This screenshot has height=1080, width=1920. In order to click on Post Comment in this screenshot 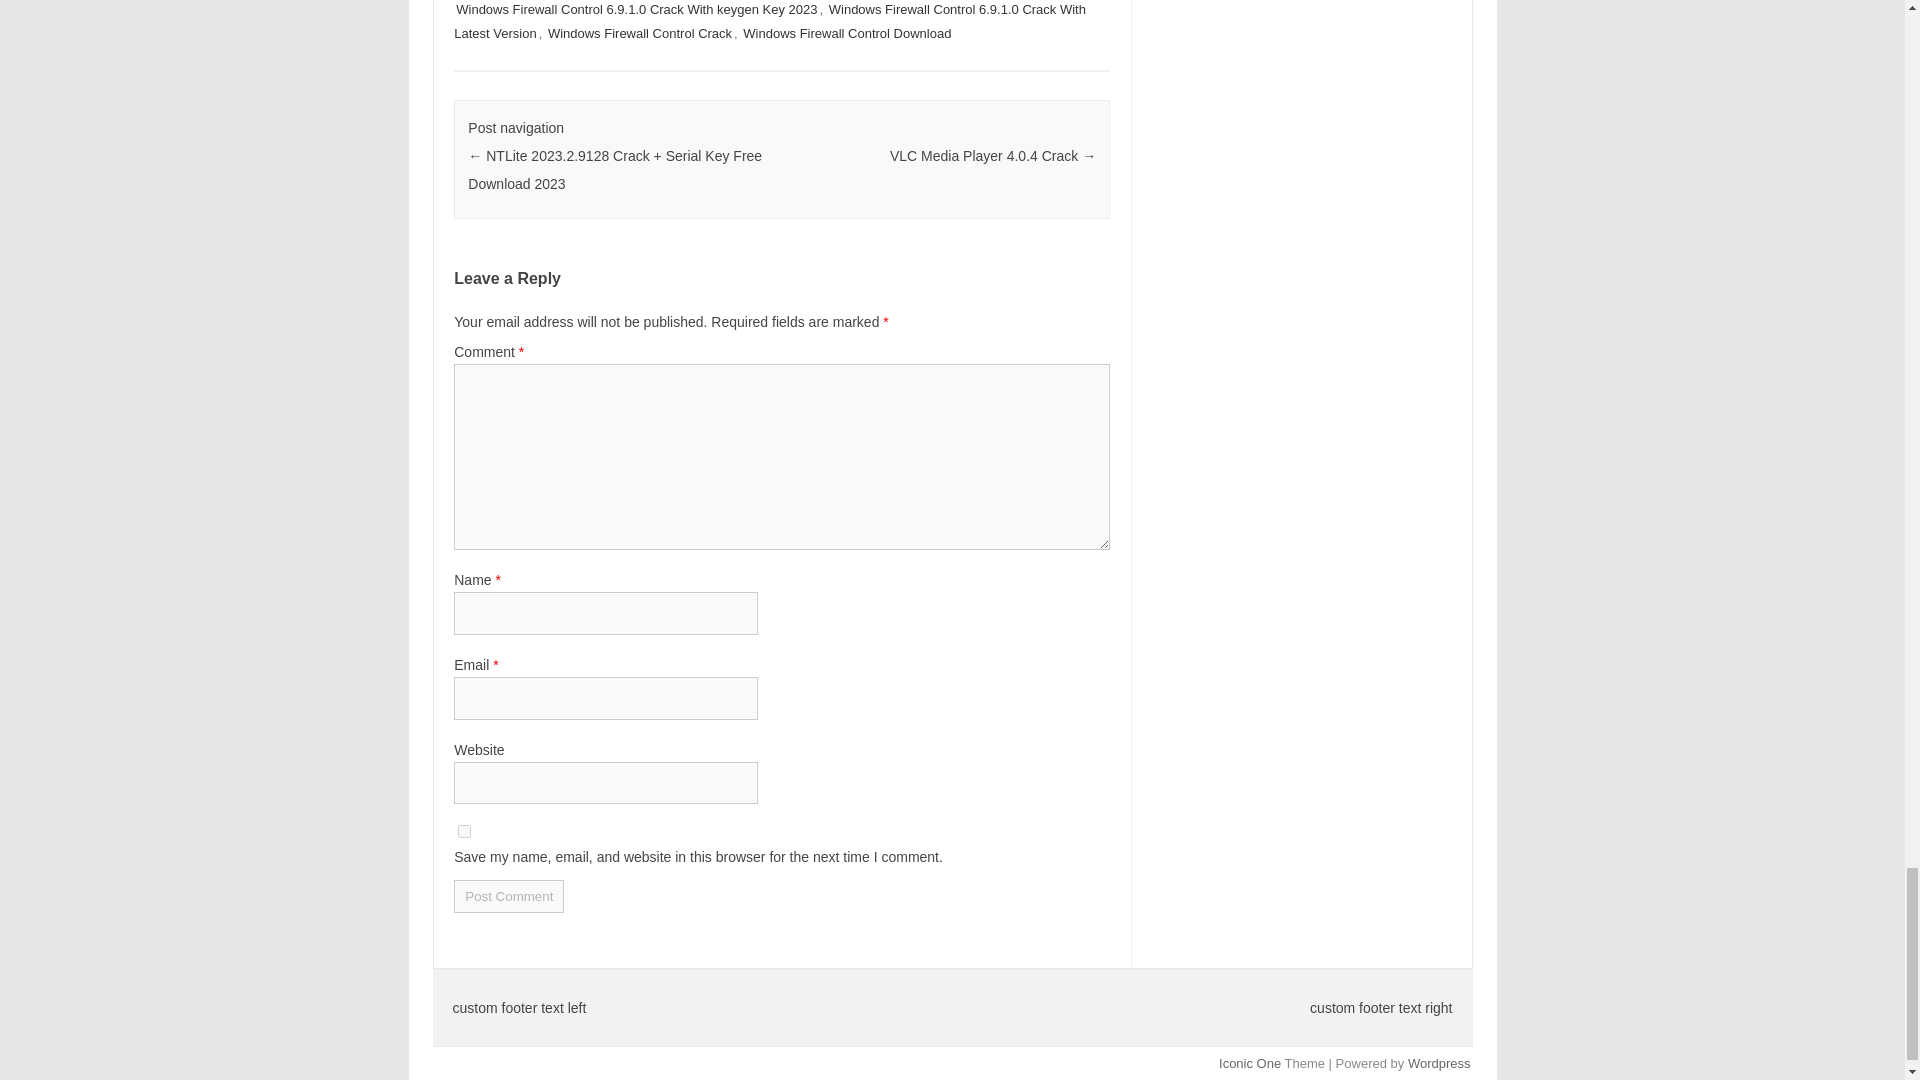, I will do `click(508, 896)`.